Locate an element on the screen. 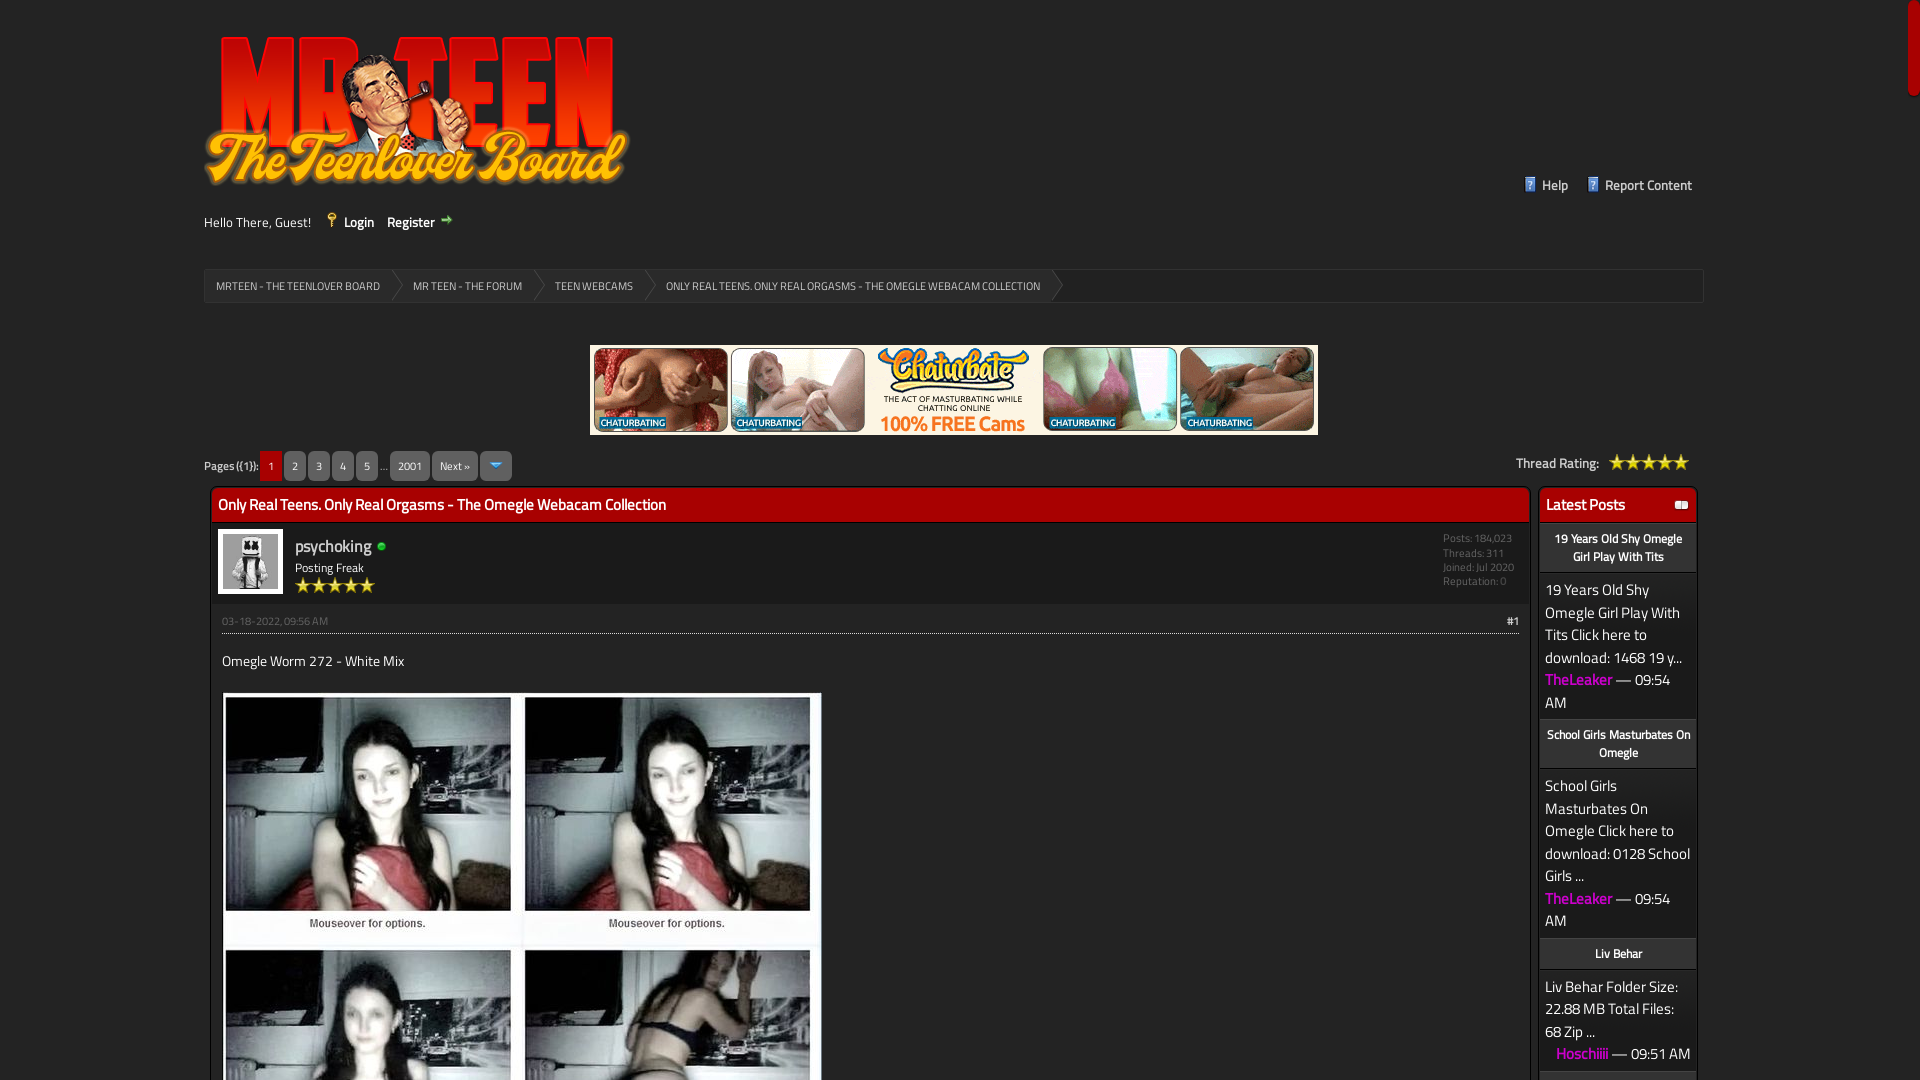  0 is located at coordinates (1503, 581).